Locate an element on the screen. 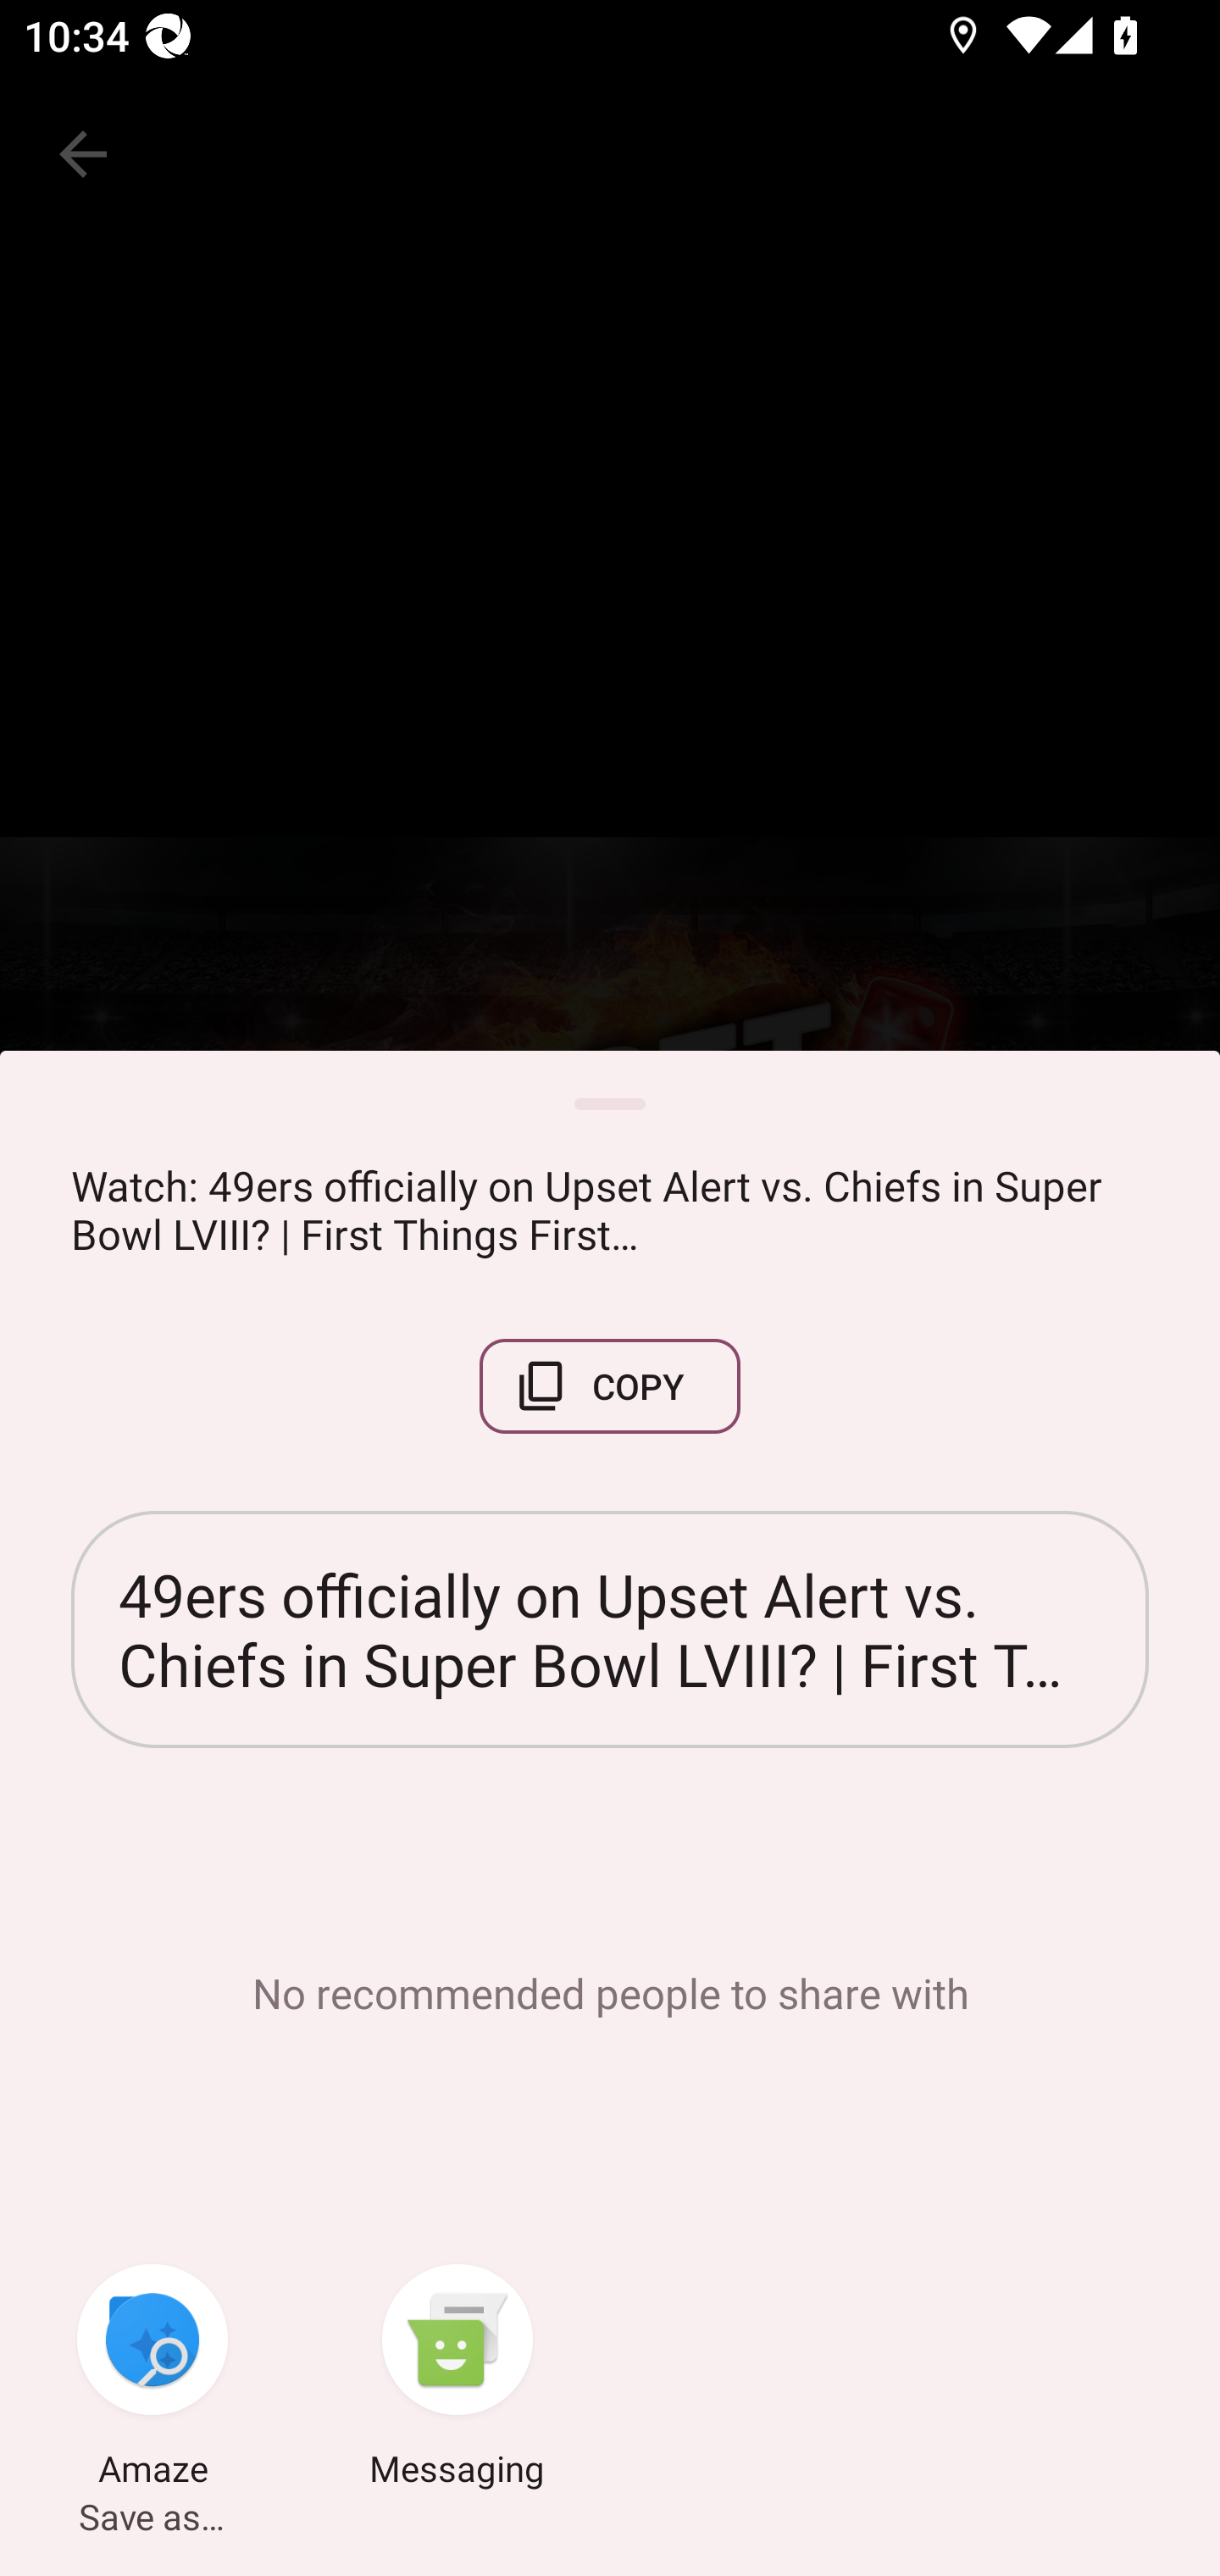  Messaging is located at coordinates (457, 2379).